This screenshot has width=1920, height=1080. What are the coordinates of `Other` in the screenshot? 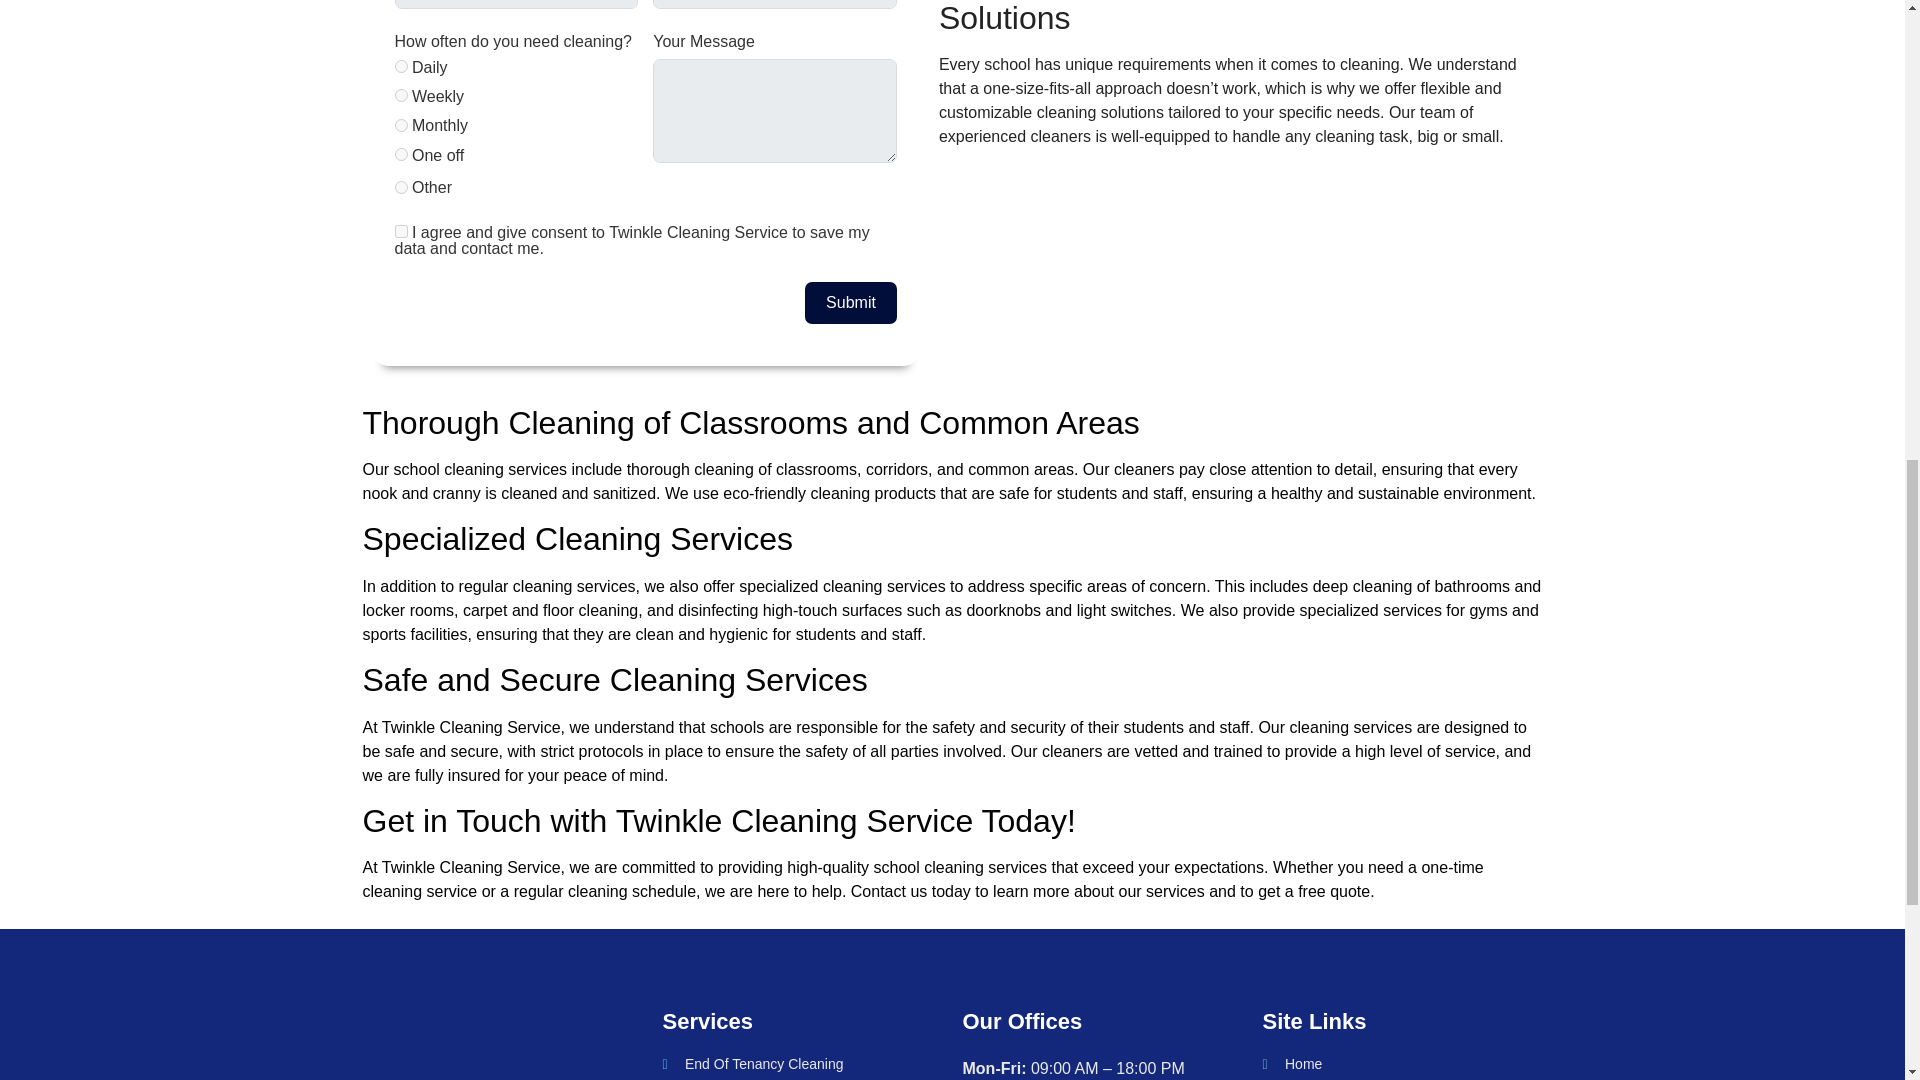 It's located at (400, 188).